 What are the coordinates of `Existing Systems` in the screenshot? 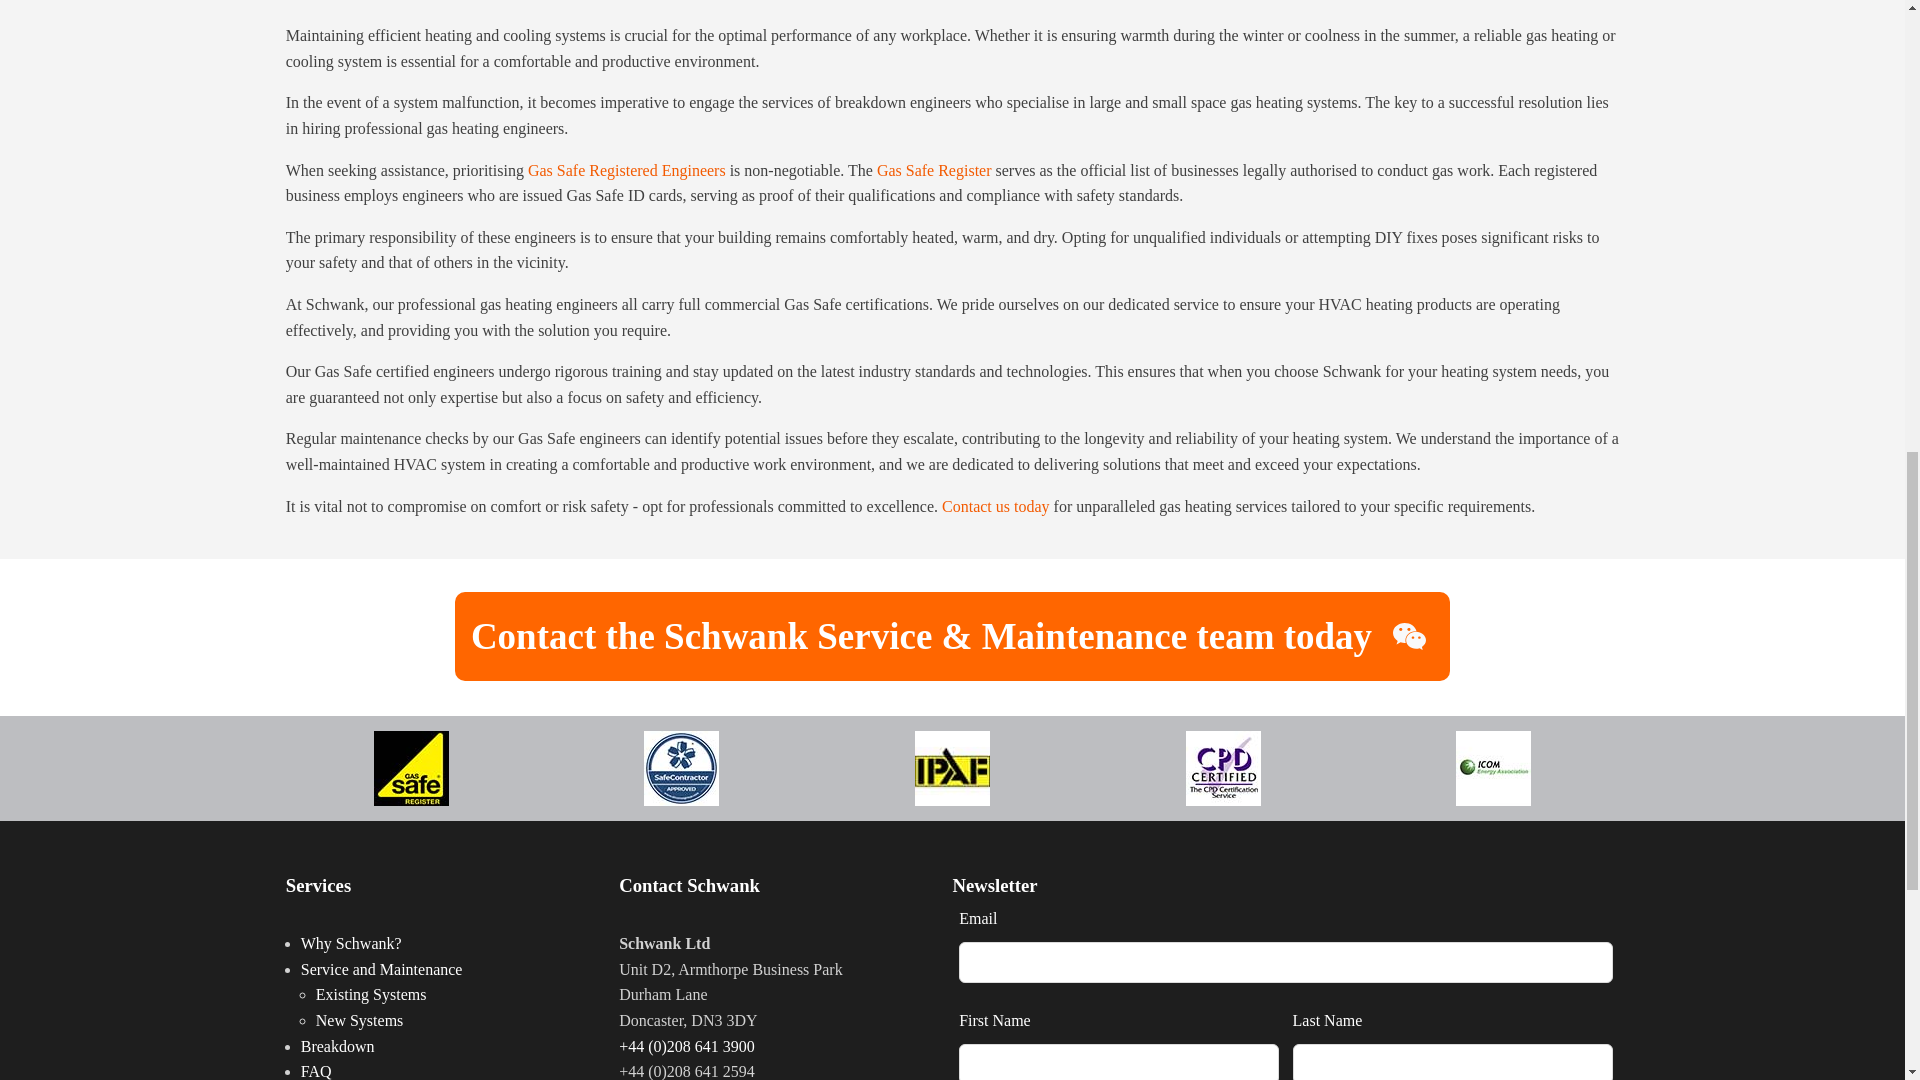 It's located at (371, 994).